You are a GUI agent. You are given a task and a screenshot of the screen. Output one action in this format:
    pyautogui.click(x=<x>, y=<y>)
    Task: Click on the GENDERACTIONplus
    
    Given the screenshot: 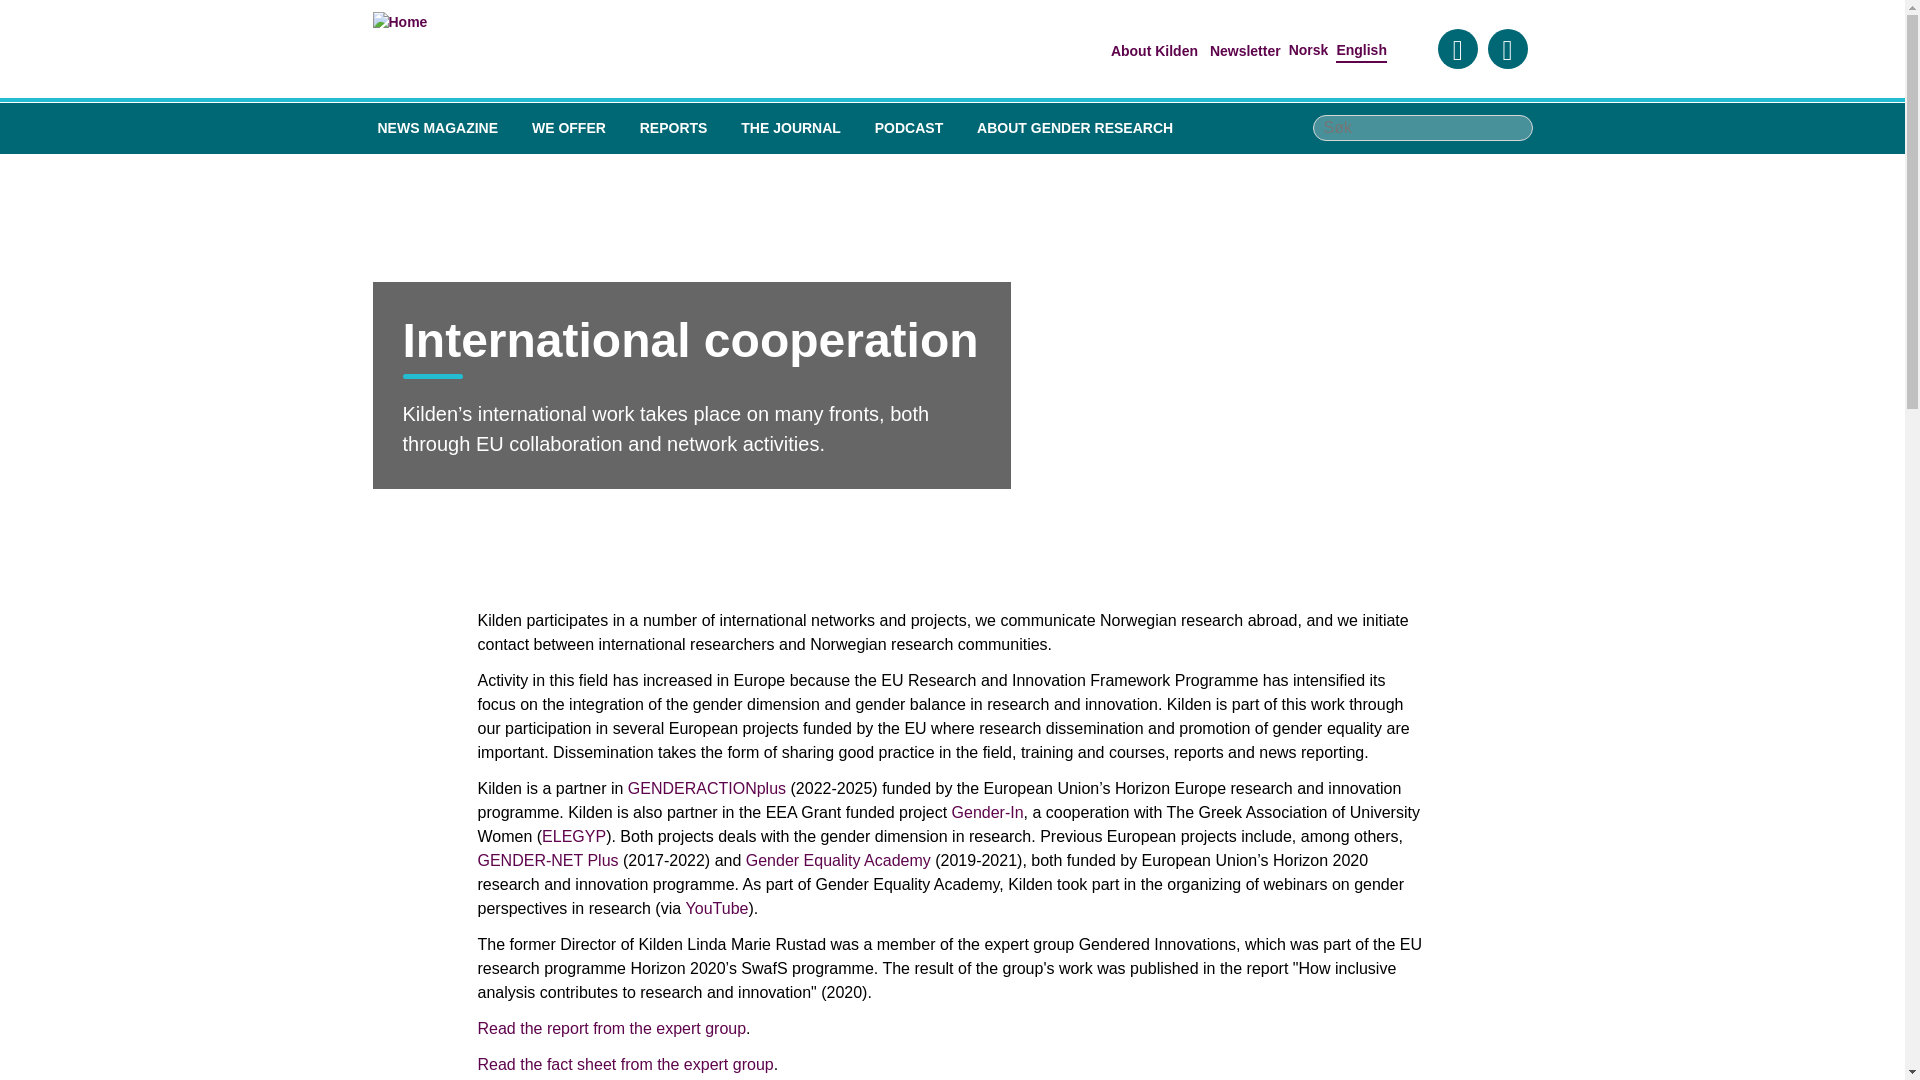 What is the action you would take?
    pyautogui.click(x=706, y=788)
    